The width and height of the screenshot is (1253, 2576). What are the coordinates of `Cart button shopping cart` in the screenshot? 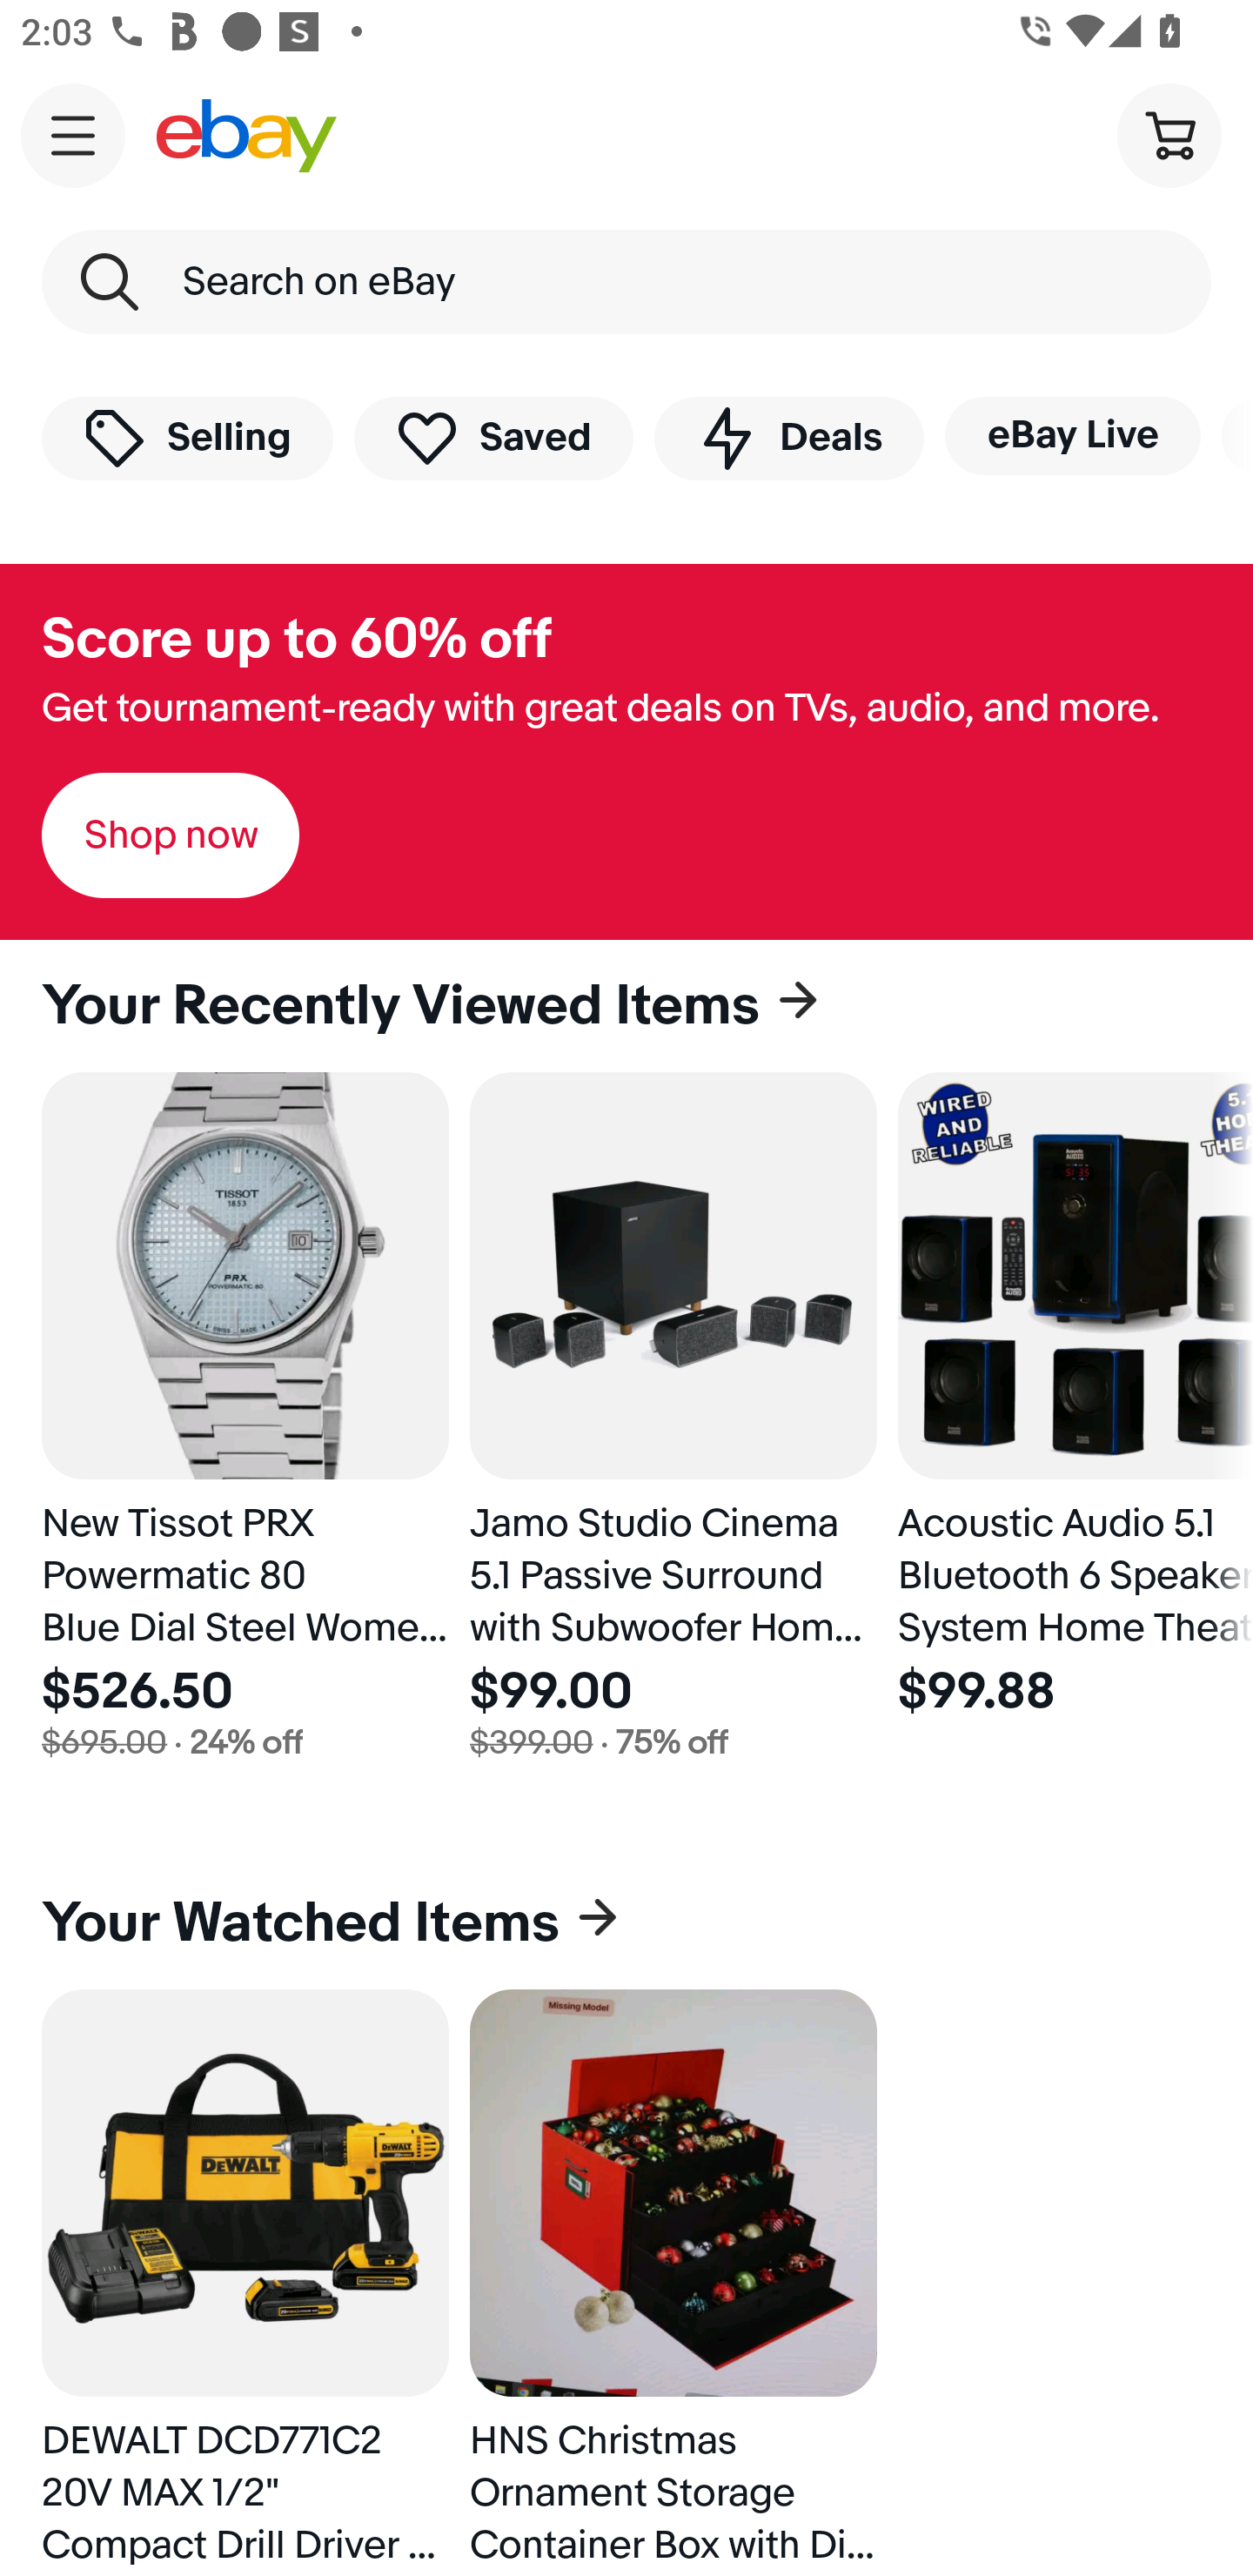 It's located at (1169, 134).